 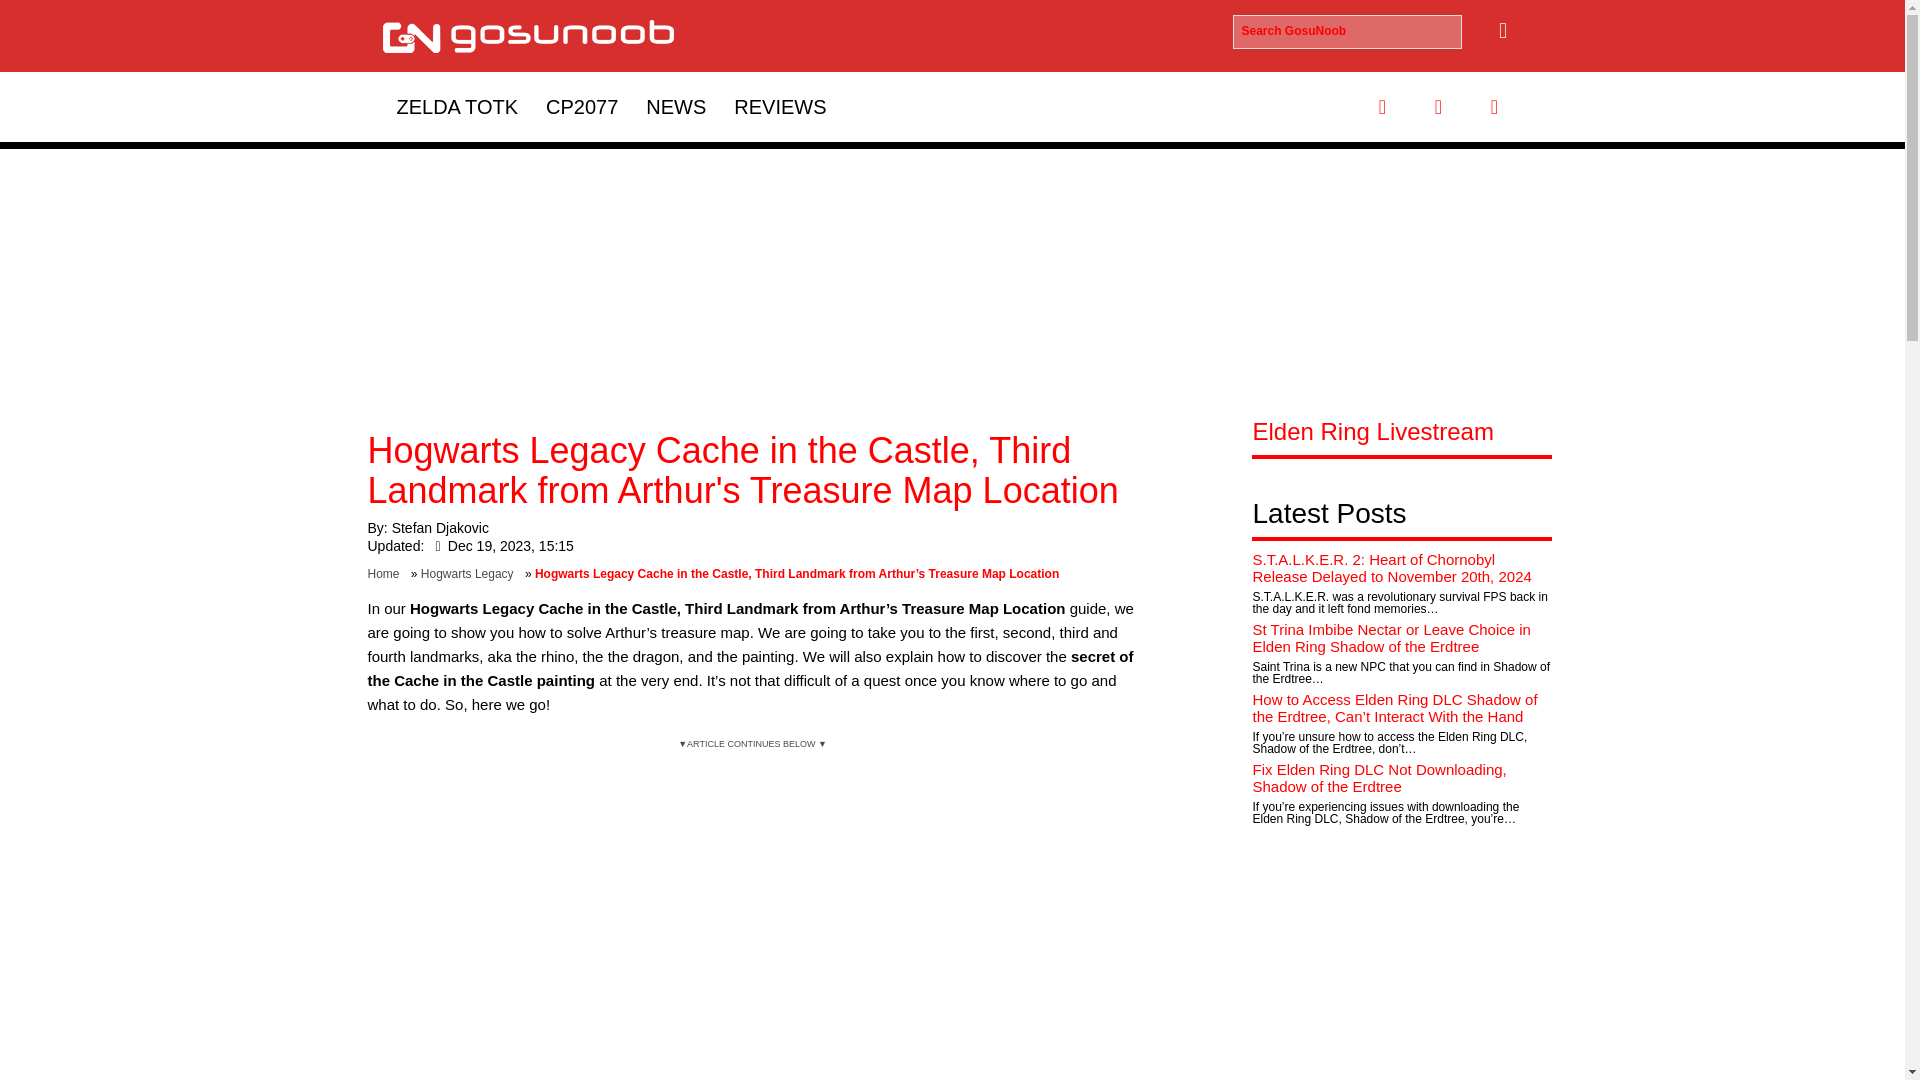 What do you see at coordinates (581, 106) in the screenshot?
I see `CP2077` at bounding box center [581, 106].